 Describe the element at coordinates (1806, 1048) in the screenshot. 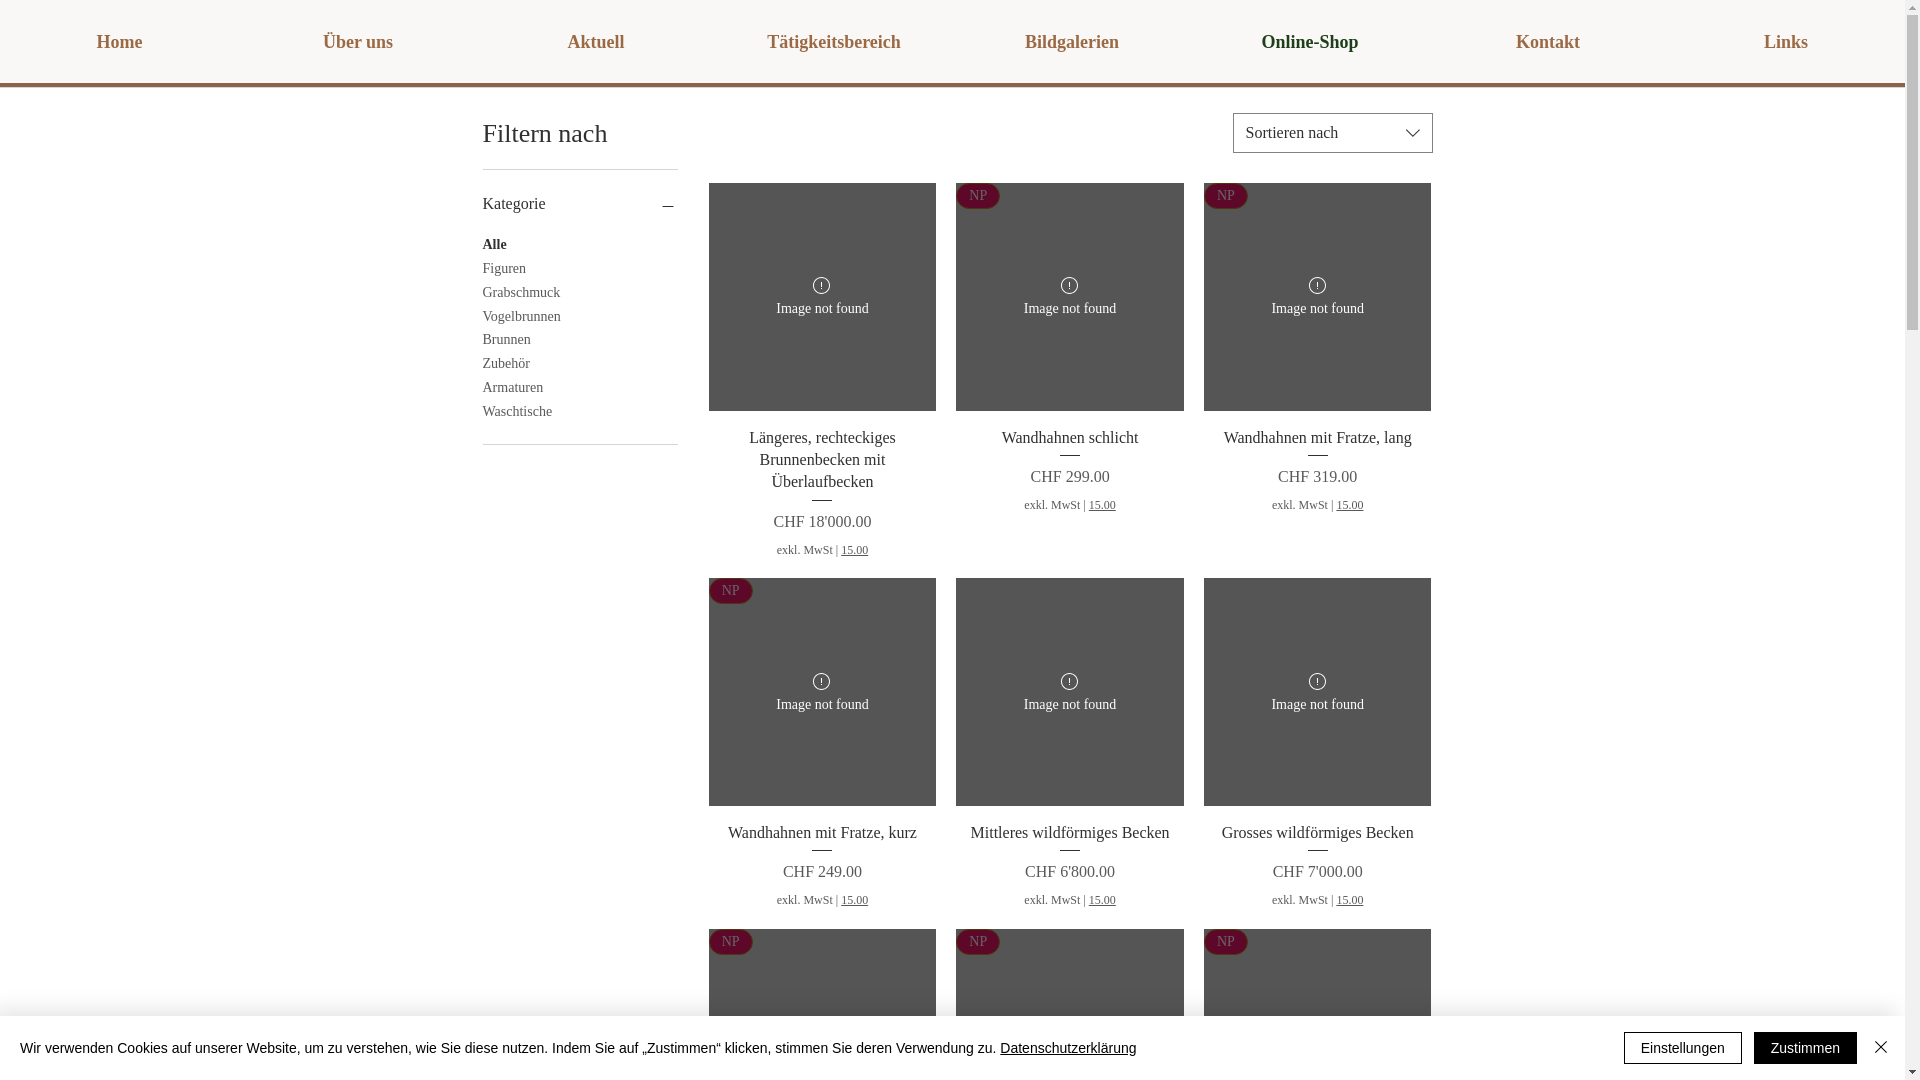

I see `Zustimmen` at that location.